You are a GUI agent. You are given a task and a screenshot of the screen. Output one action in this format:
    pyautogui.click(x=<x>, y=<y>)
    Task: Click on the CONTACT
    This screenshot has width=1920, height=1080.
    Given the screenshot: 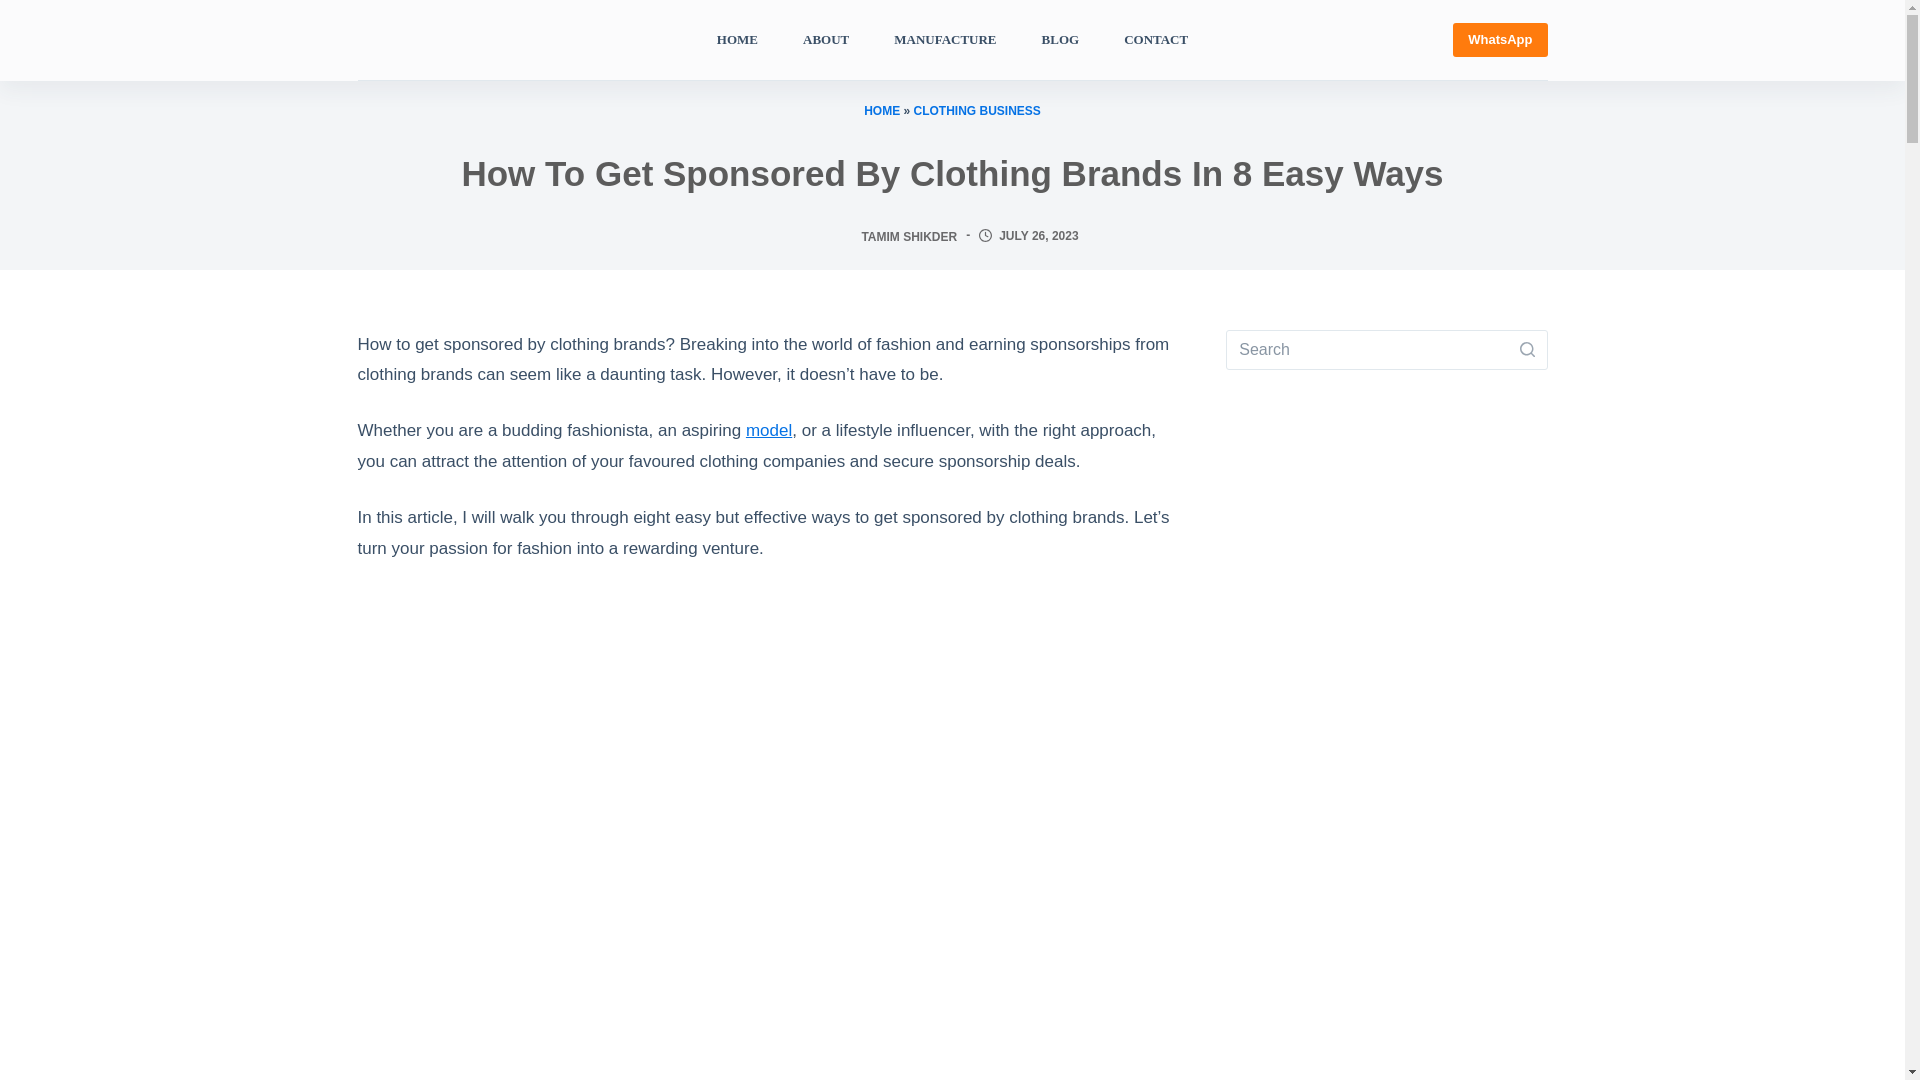 What is the action you would take?
    pyautogui.click(x=1156, y=40)
    